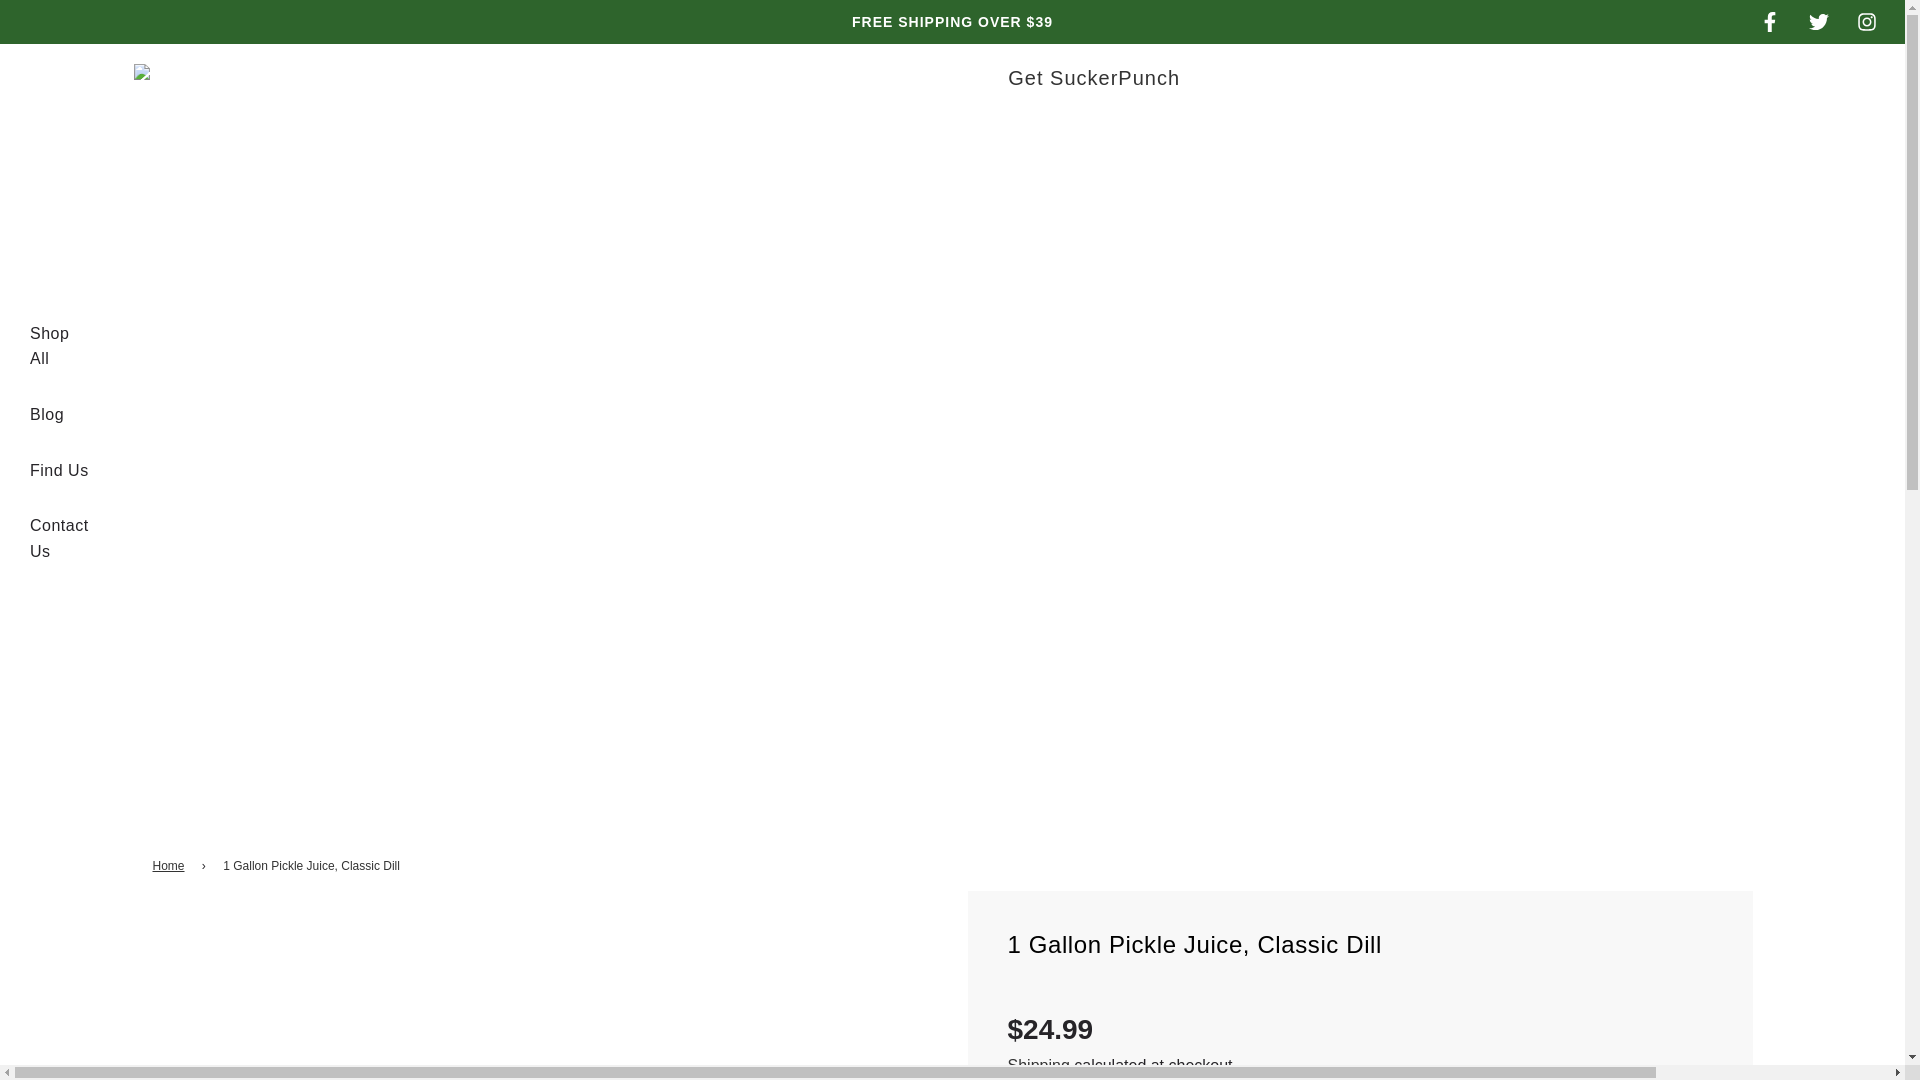  Describe the element at coordinates (170, 866) in the screenshot. I see `Back to the frontpage` at that location.